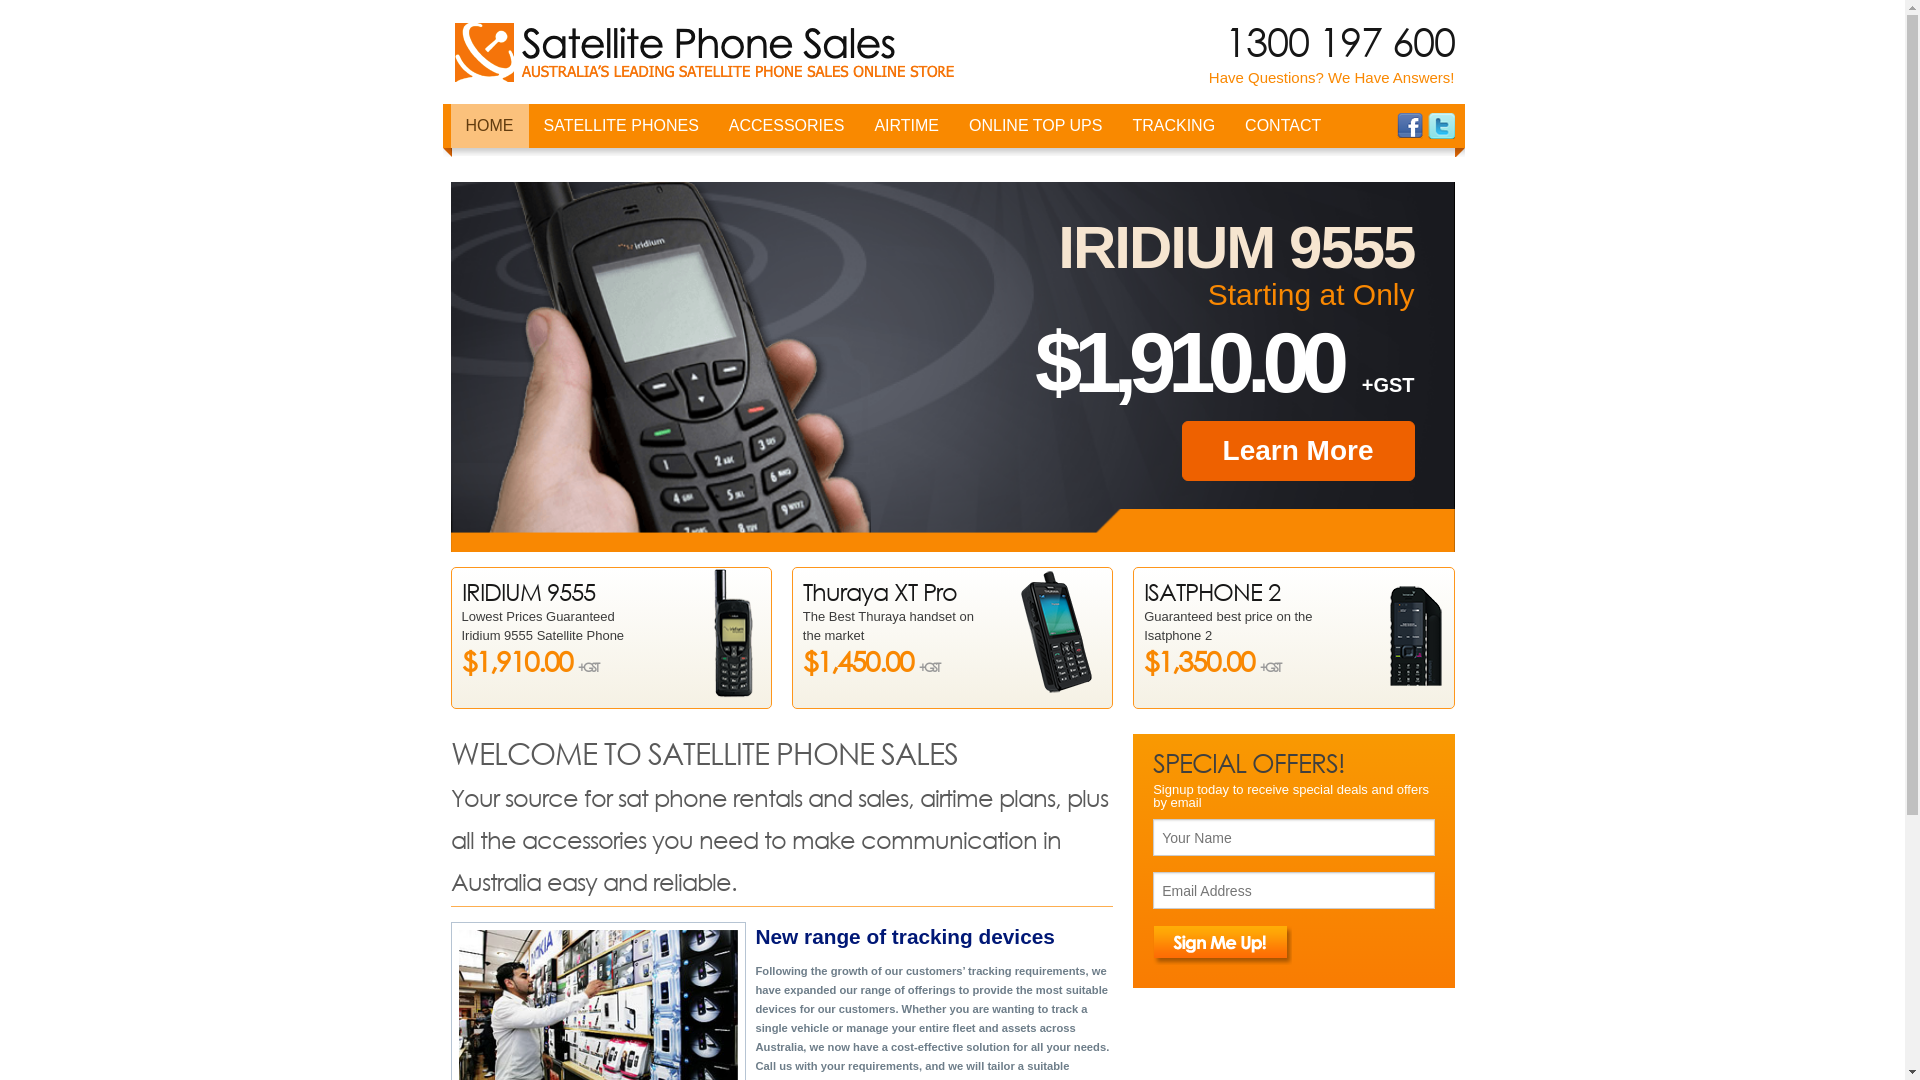 This screenshot has height=1080, width=1920. What do you see at coordinates (629, 535) in the screenshot?
I see `Thuraya Satsleeve Hotspot` at bounding box center [629, 535].